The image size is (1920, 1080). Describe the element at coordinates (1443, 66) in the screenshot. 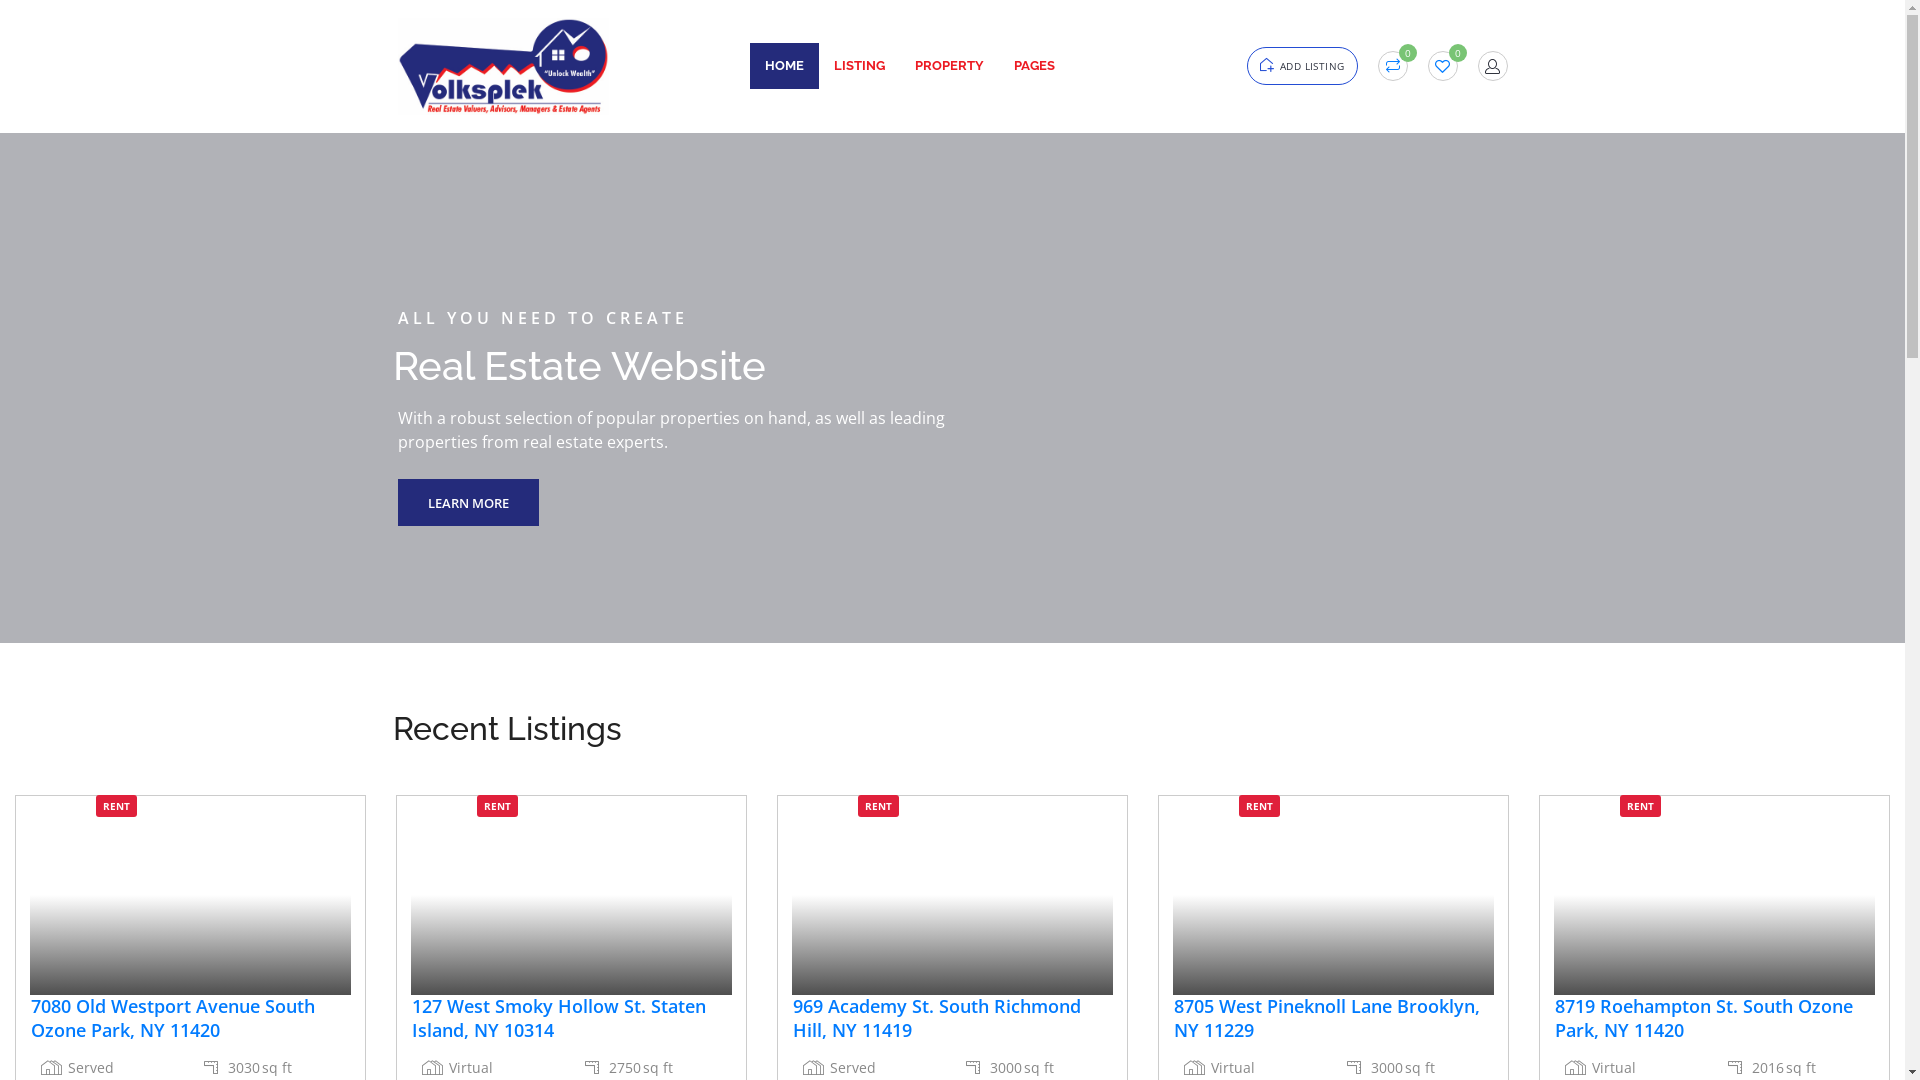

I see `0` at that location.